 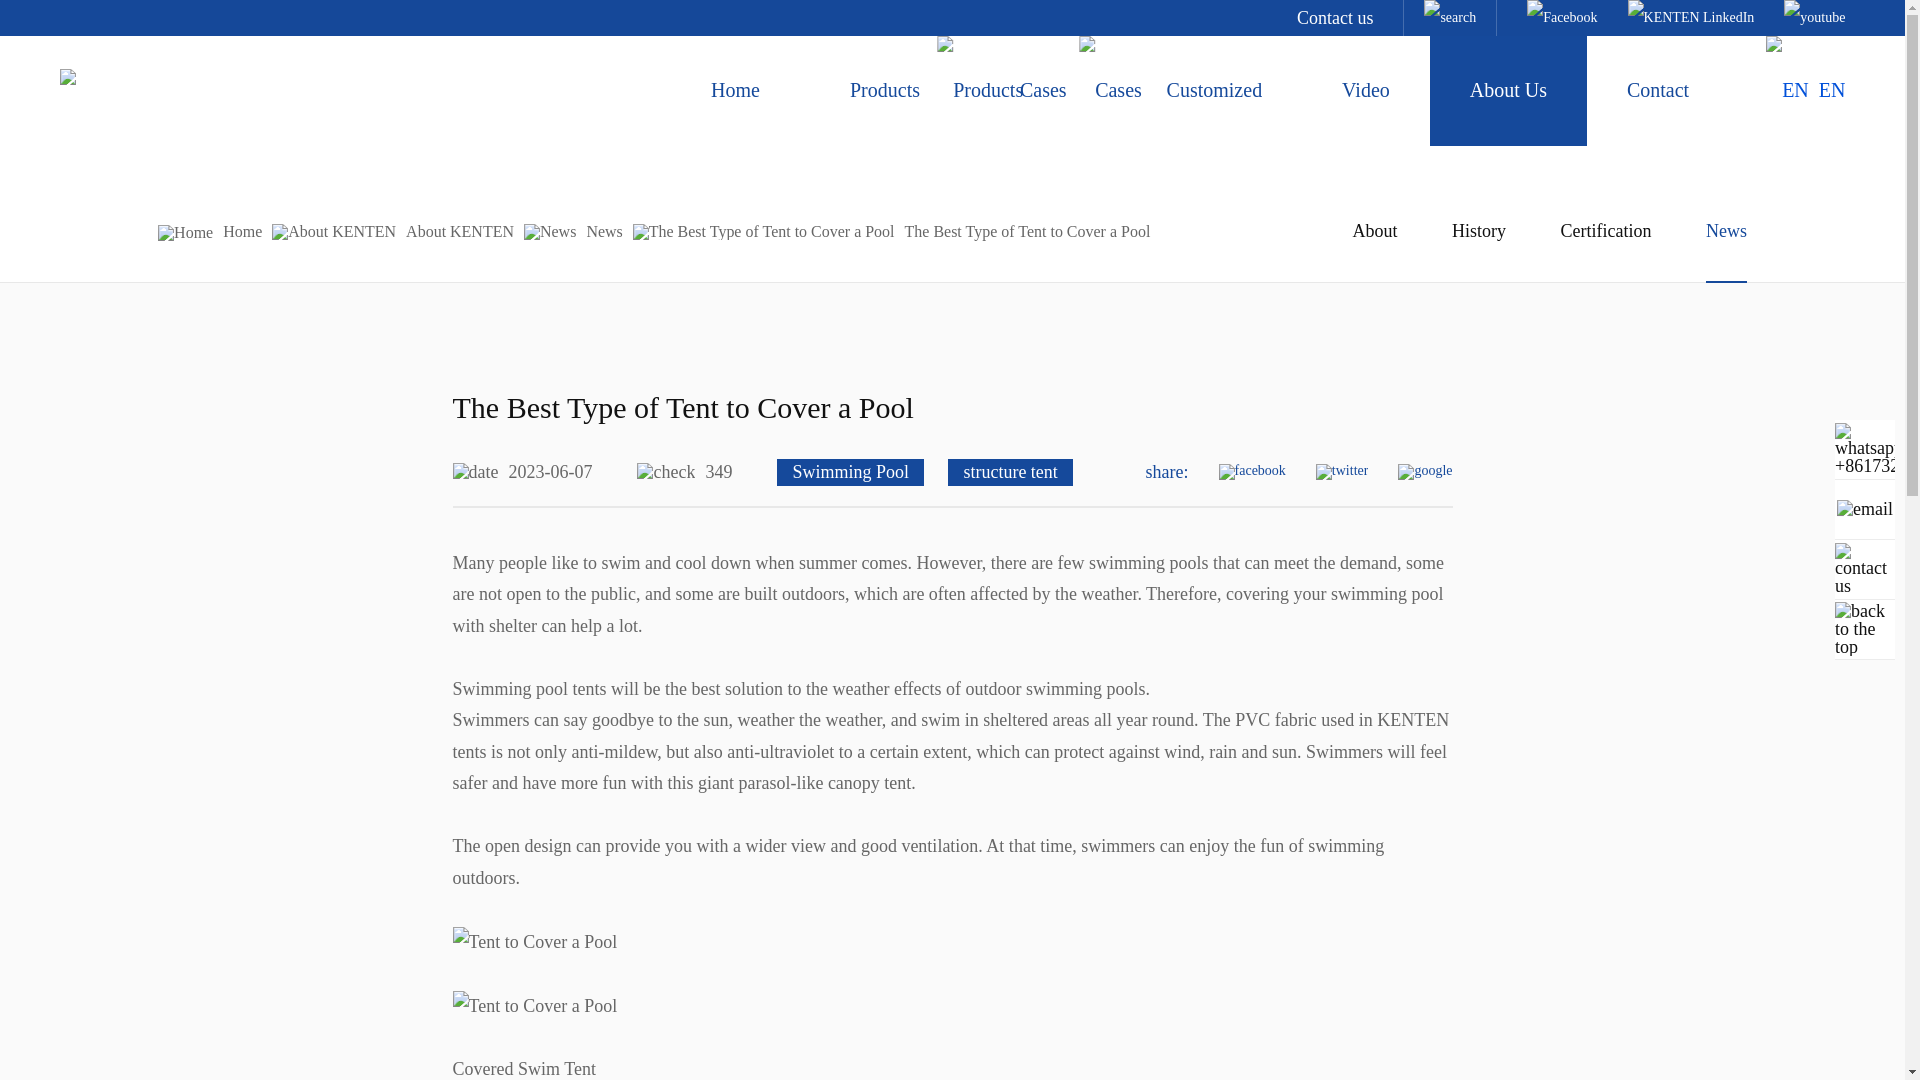 What do you see at coordinates (1336, 18) in the screenshot?
I see `Contact us` at bounding box center [1336, 18].